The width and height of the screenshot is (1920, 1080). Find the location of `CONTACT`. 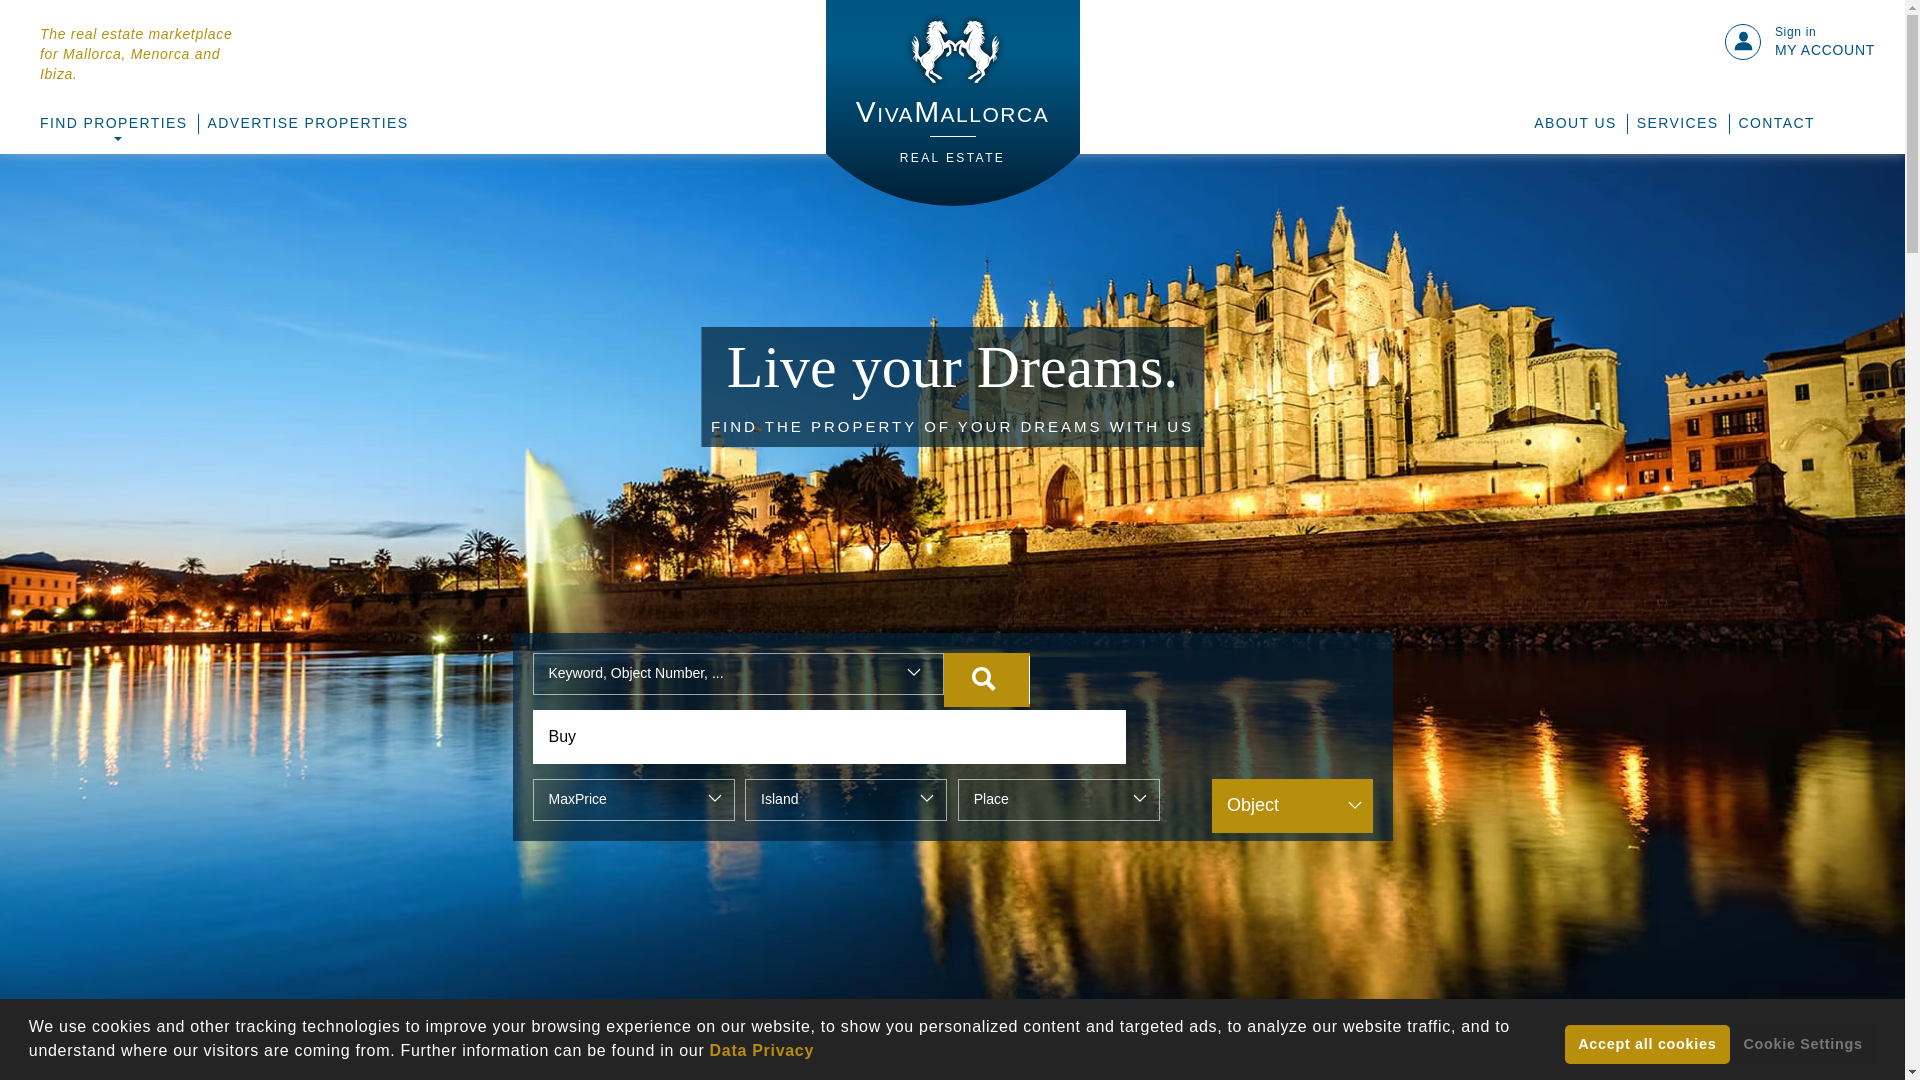

CONTACT is located at coordinates (1824, 42).